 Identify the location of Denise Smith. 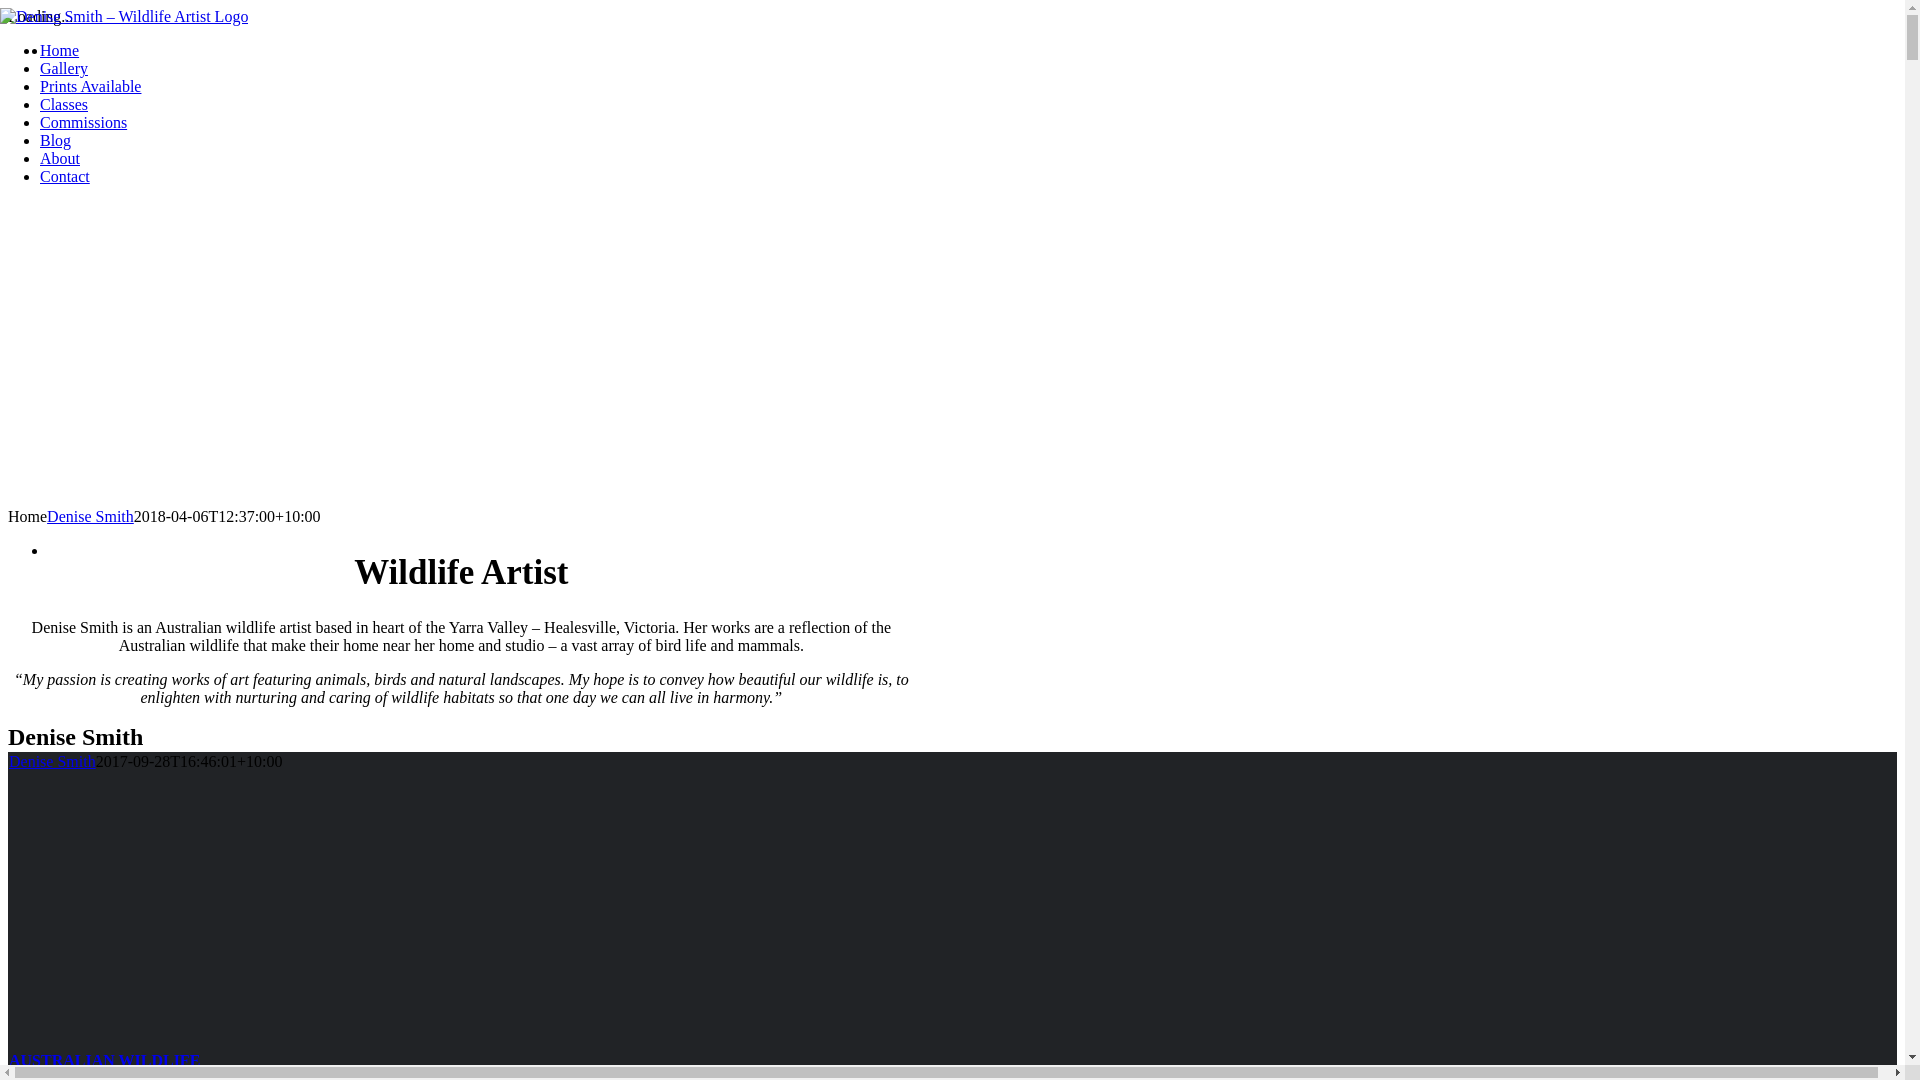
(52, 761).